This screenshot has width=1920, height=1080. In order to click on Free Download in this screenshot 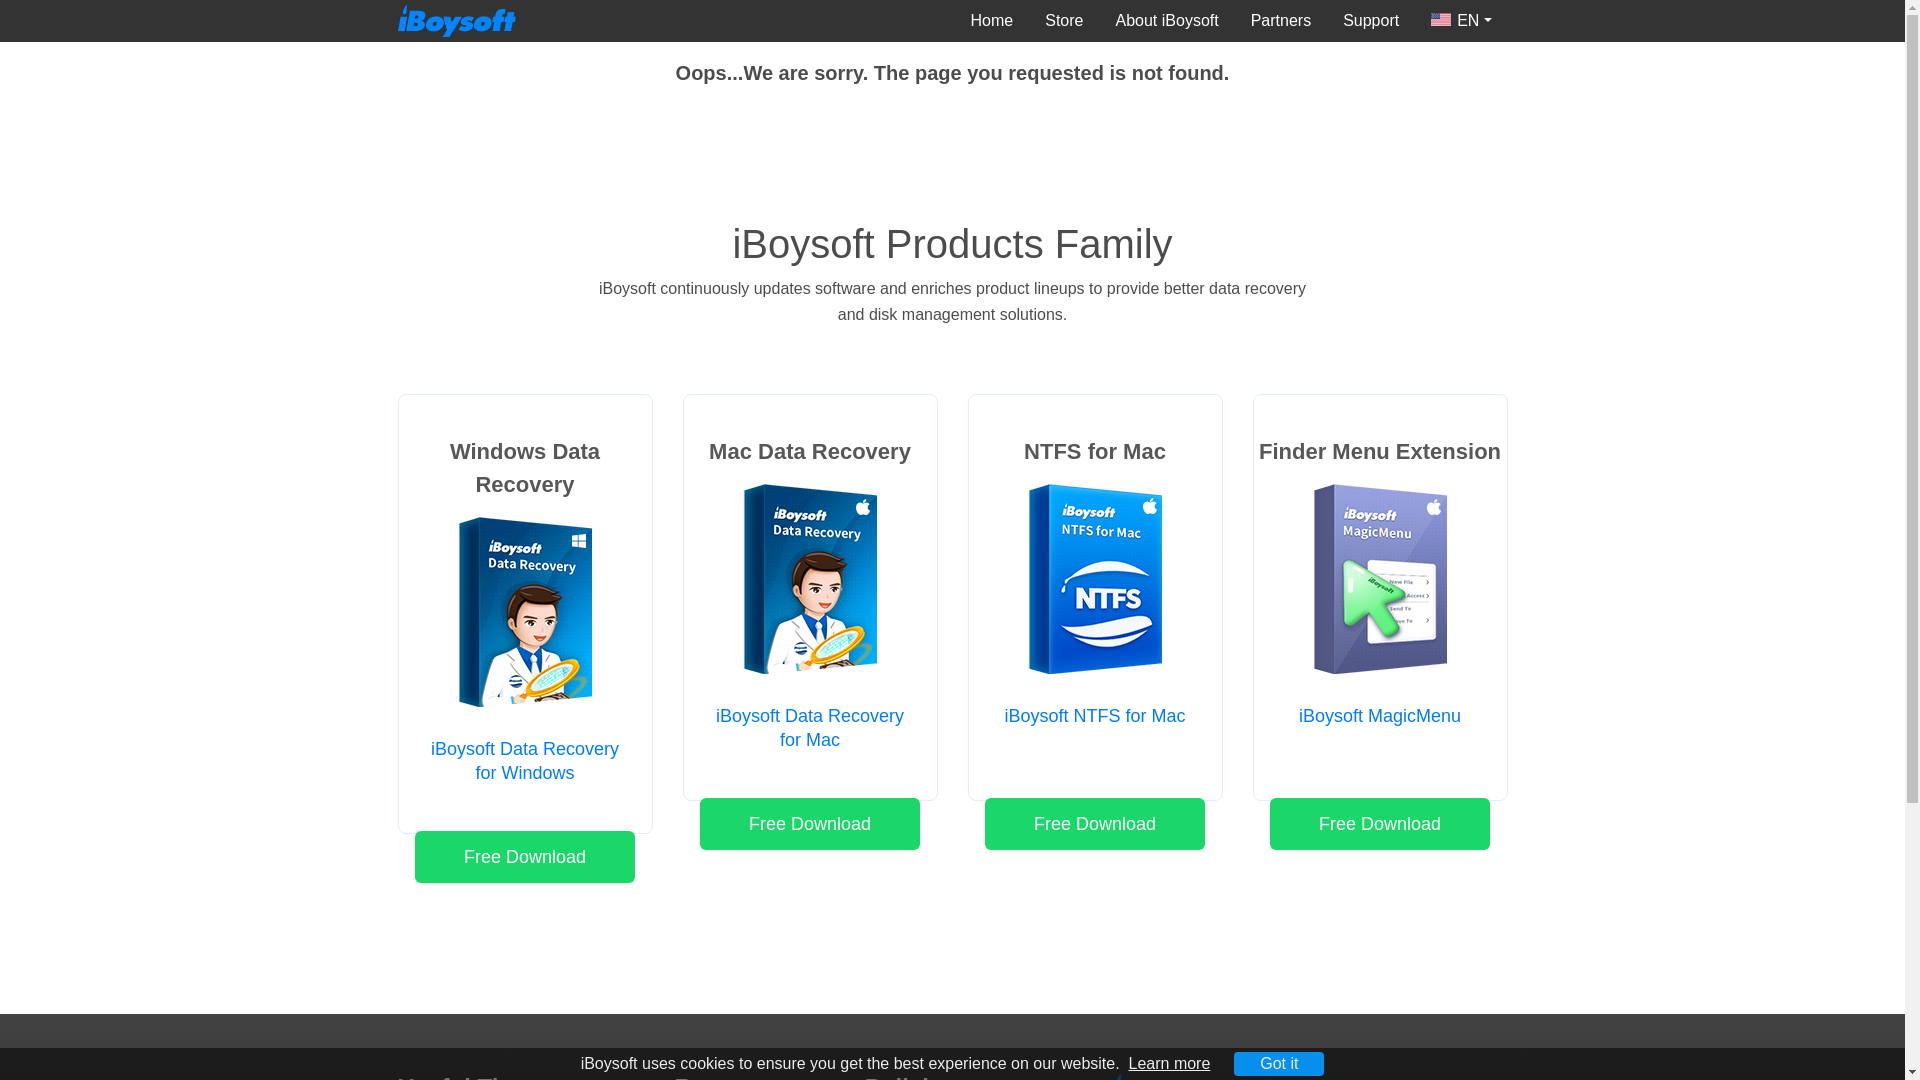, I will do `click(524, 856)`.